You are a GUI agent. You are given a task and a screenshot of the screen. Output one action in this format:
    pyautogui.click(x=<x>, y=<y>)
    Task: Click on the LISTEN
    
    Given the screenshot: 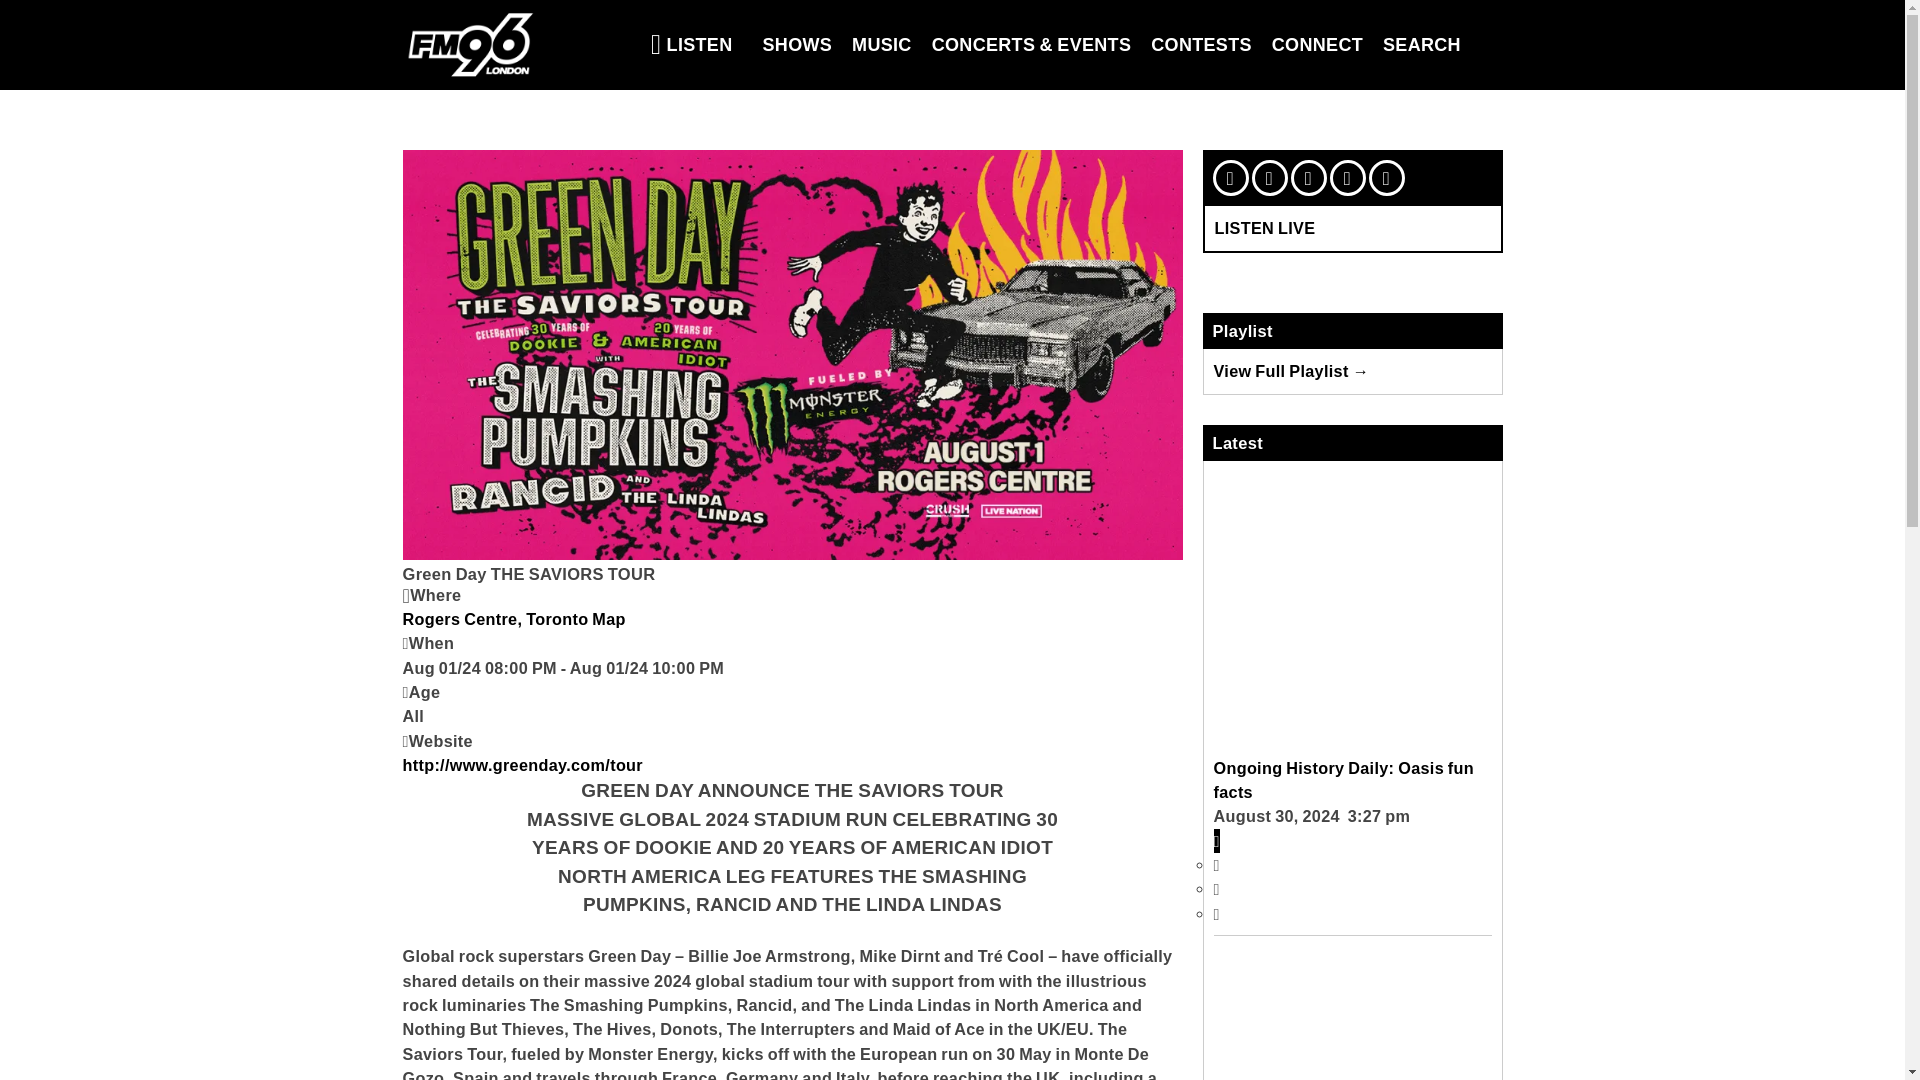 What is the action you would take?
    pyautogui.click(x=692, y=44)
    